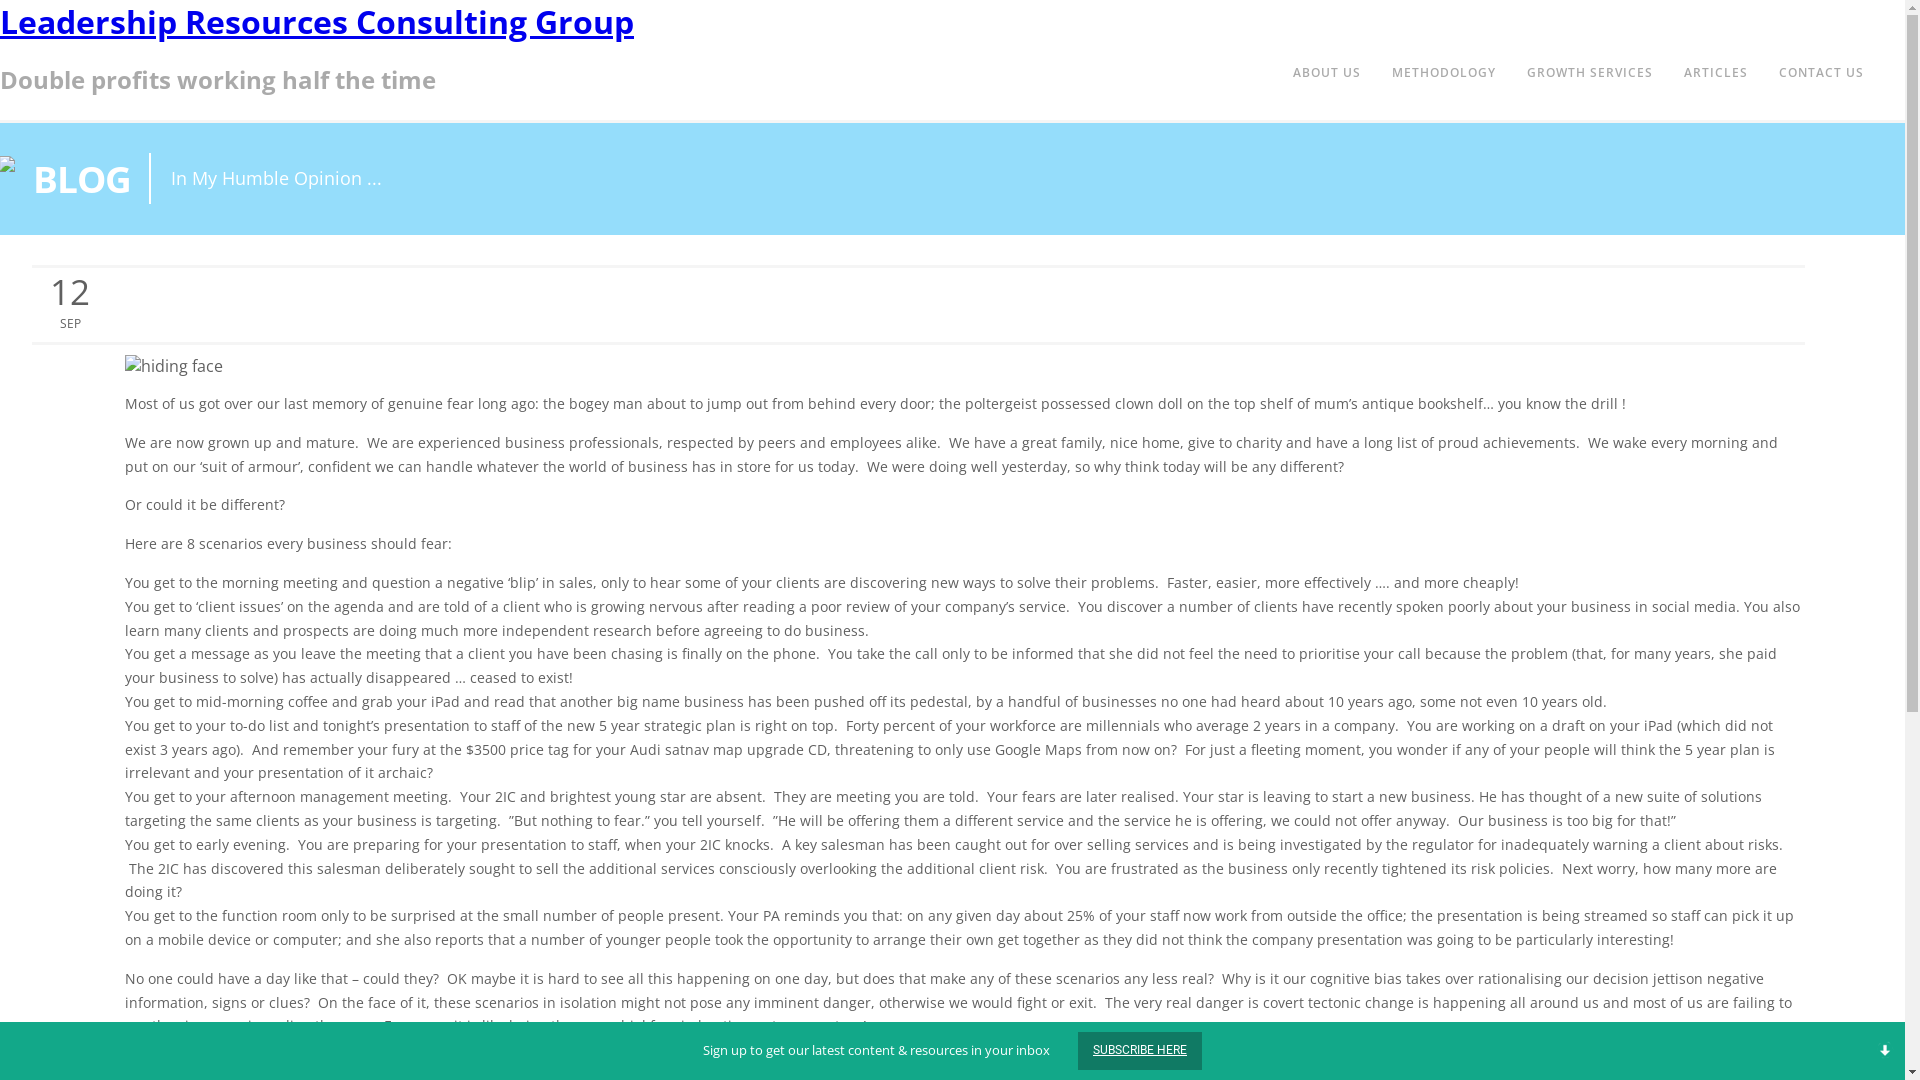 This screenshot has height=1080, width=1920. What do you see at coordinates (1140, 1051) in the screenshot?
I see `SUBSCRIBE HERE` at bounding box center [1140, 1051].